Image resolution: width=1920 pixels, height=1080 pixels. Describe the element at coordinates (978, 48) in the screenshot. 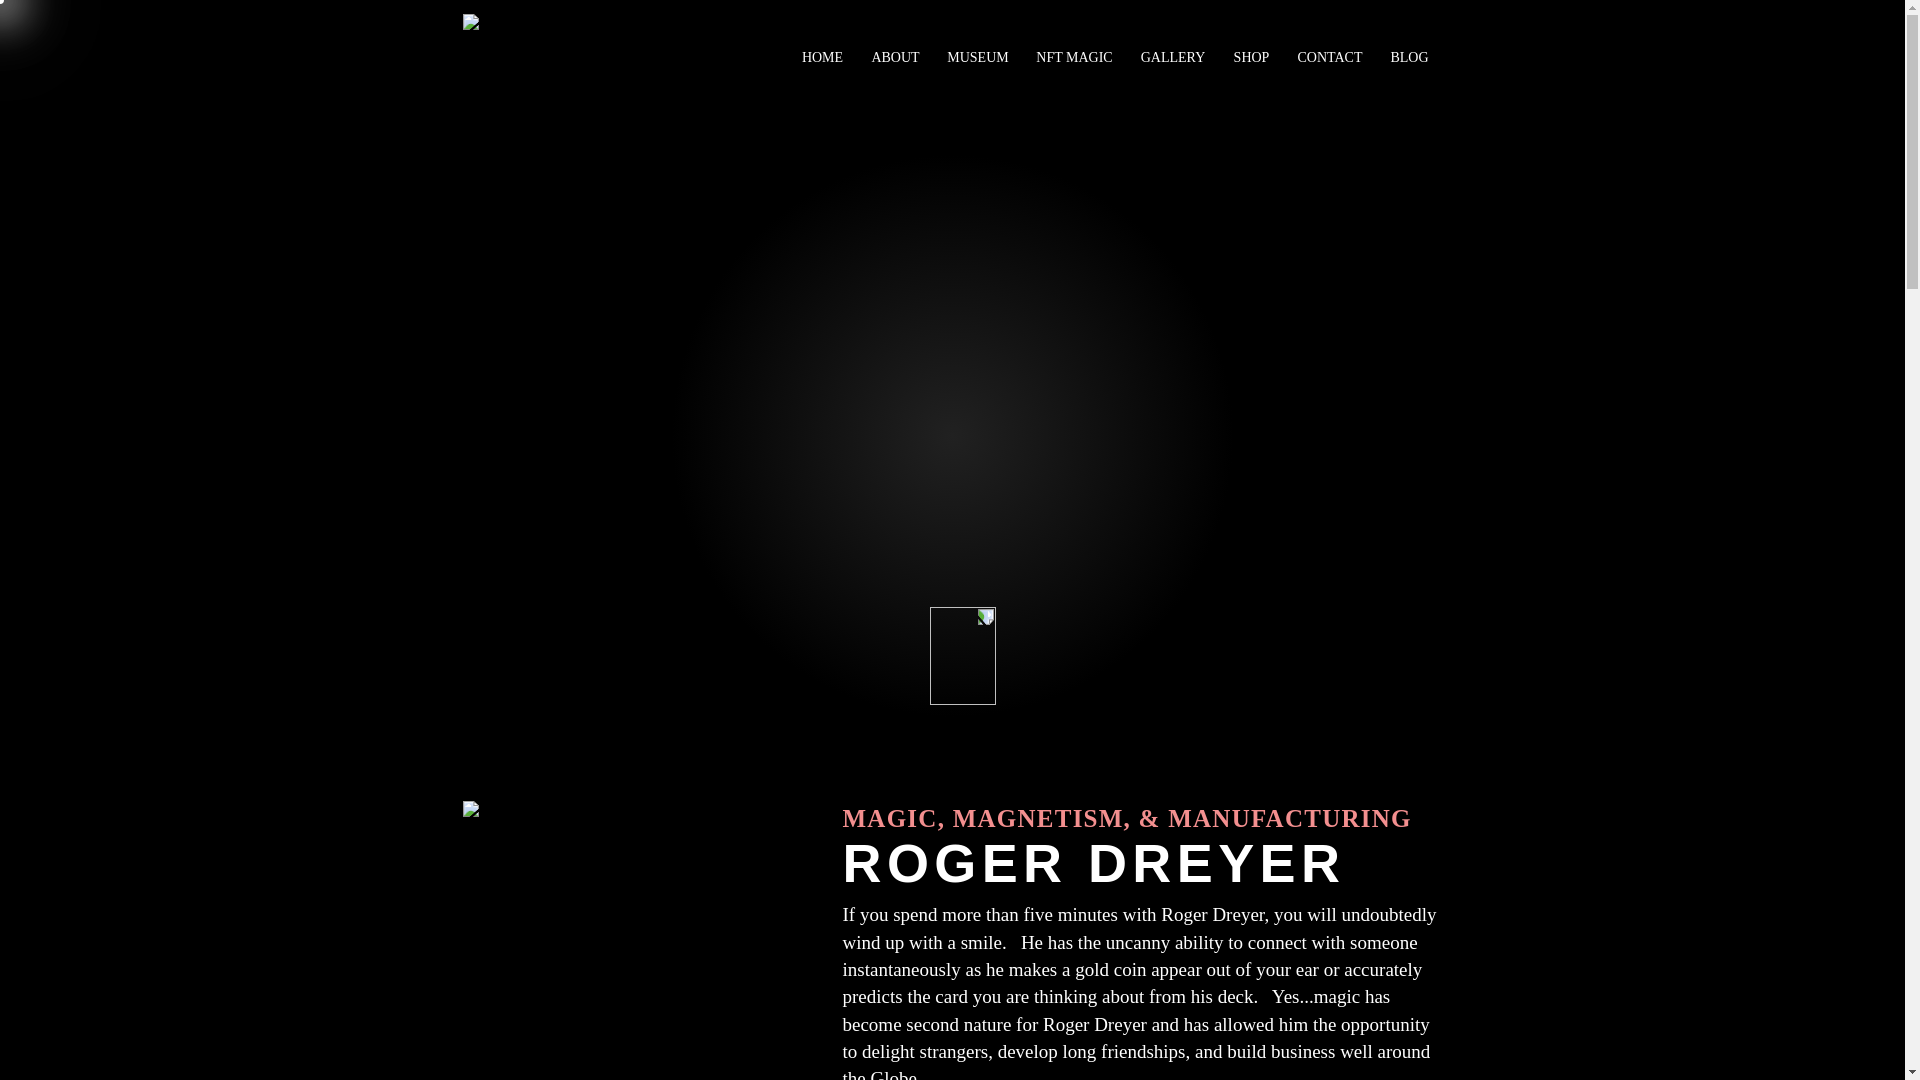

I see `MUSEUM` at that location.